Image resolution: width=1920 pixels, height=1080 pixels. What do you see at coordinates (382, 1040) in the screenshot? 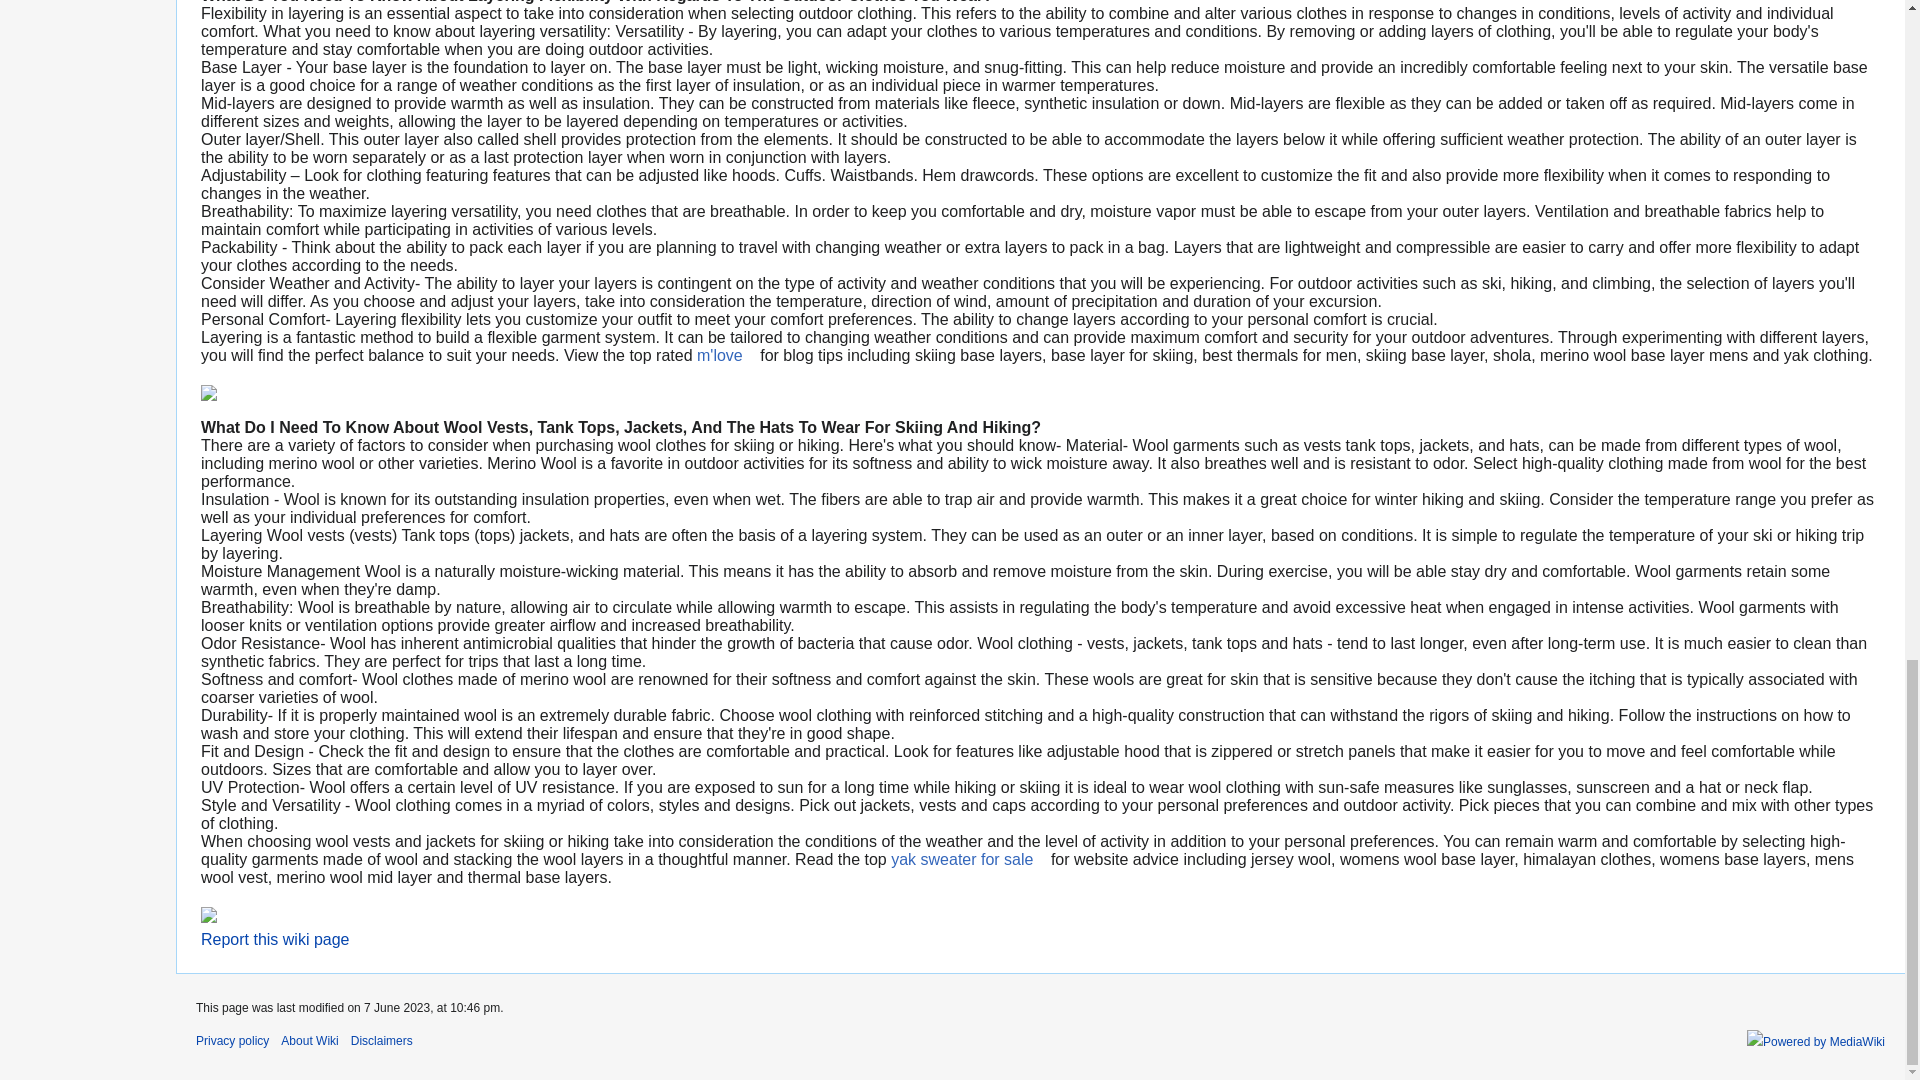
I see `Disclaimers` at bounding box center [382, 1040].